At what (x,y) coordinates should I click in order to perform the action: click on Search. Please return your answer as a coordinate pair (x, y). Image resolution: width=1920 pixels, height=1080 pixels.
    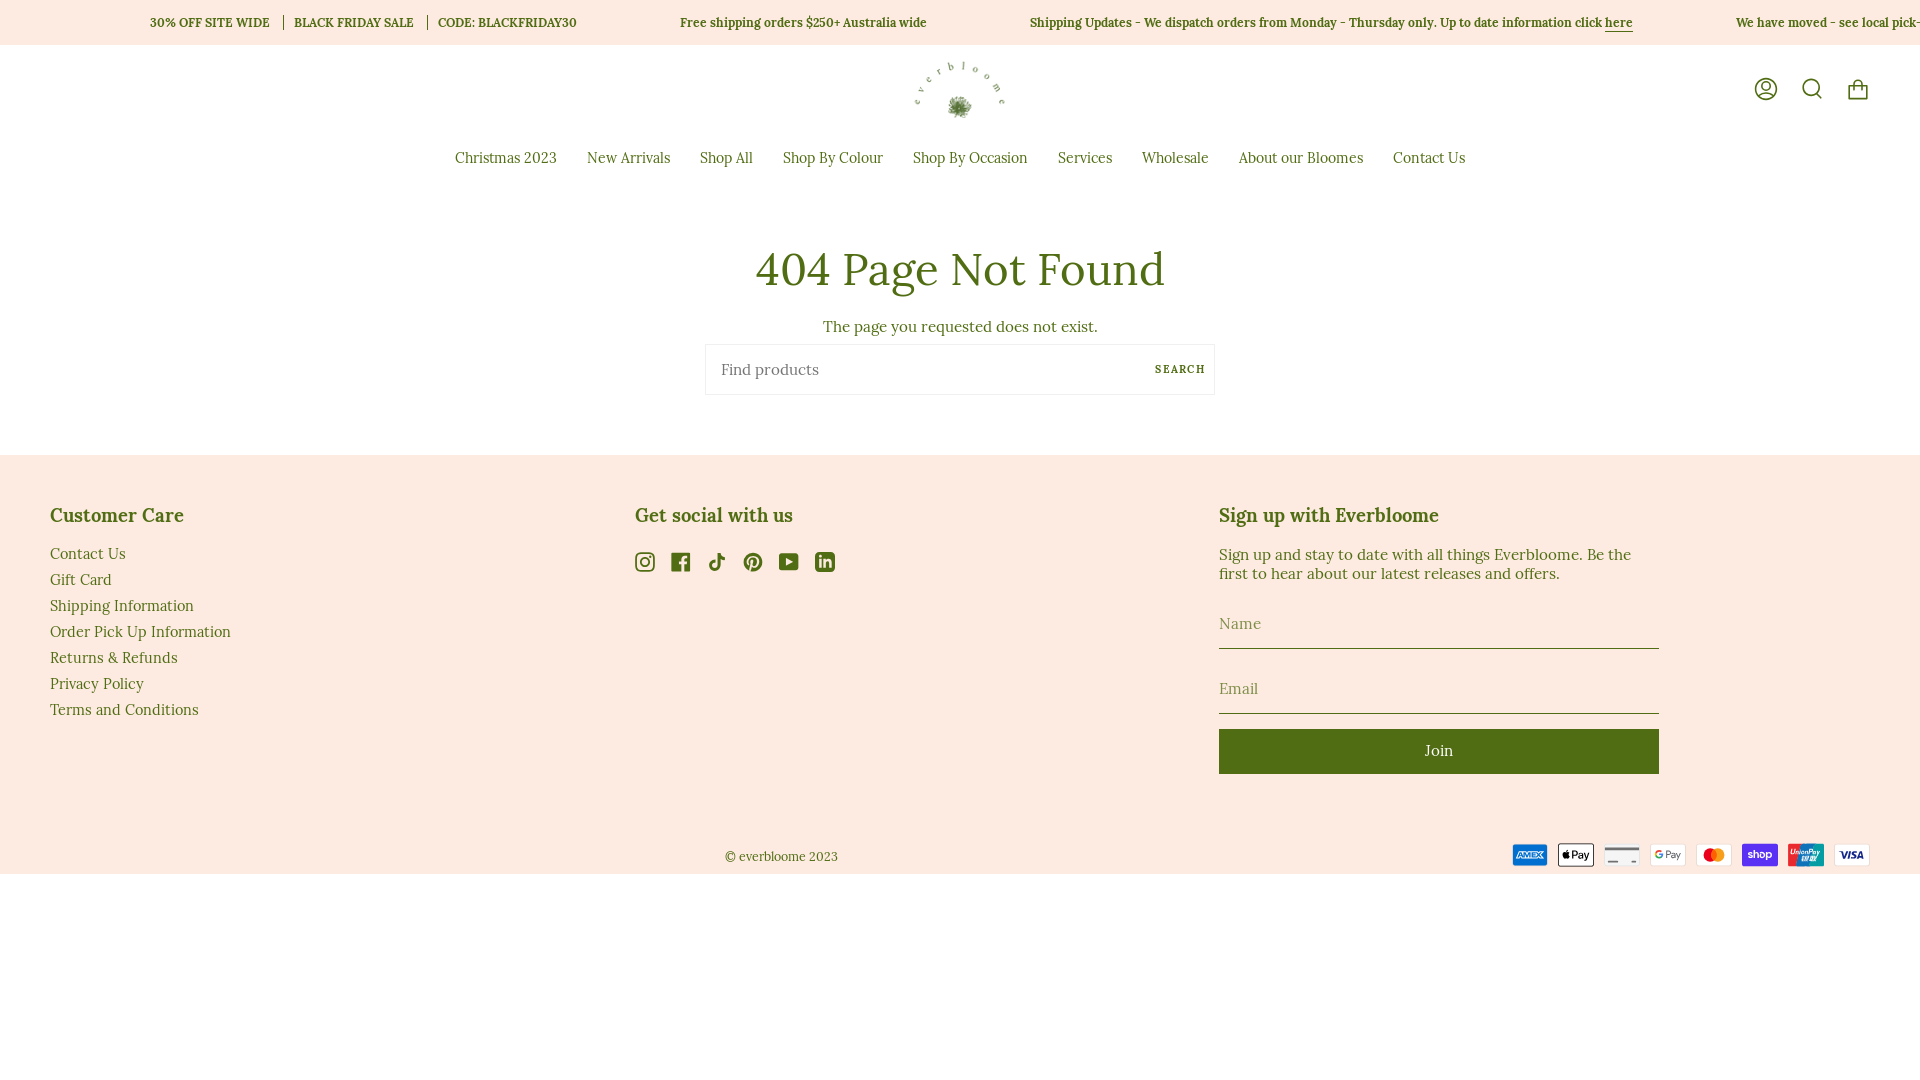
    Looking at the image, I should click on (1812, 89).